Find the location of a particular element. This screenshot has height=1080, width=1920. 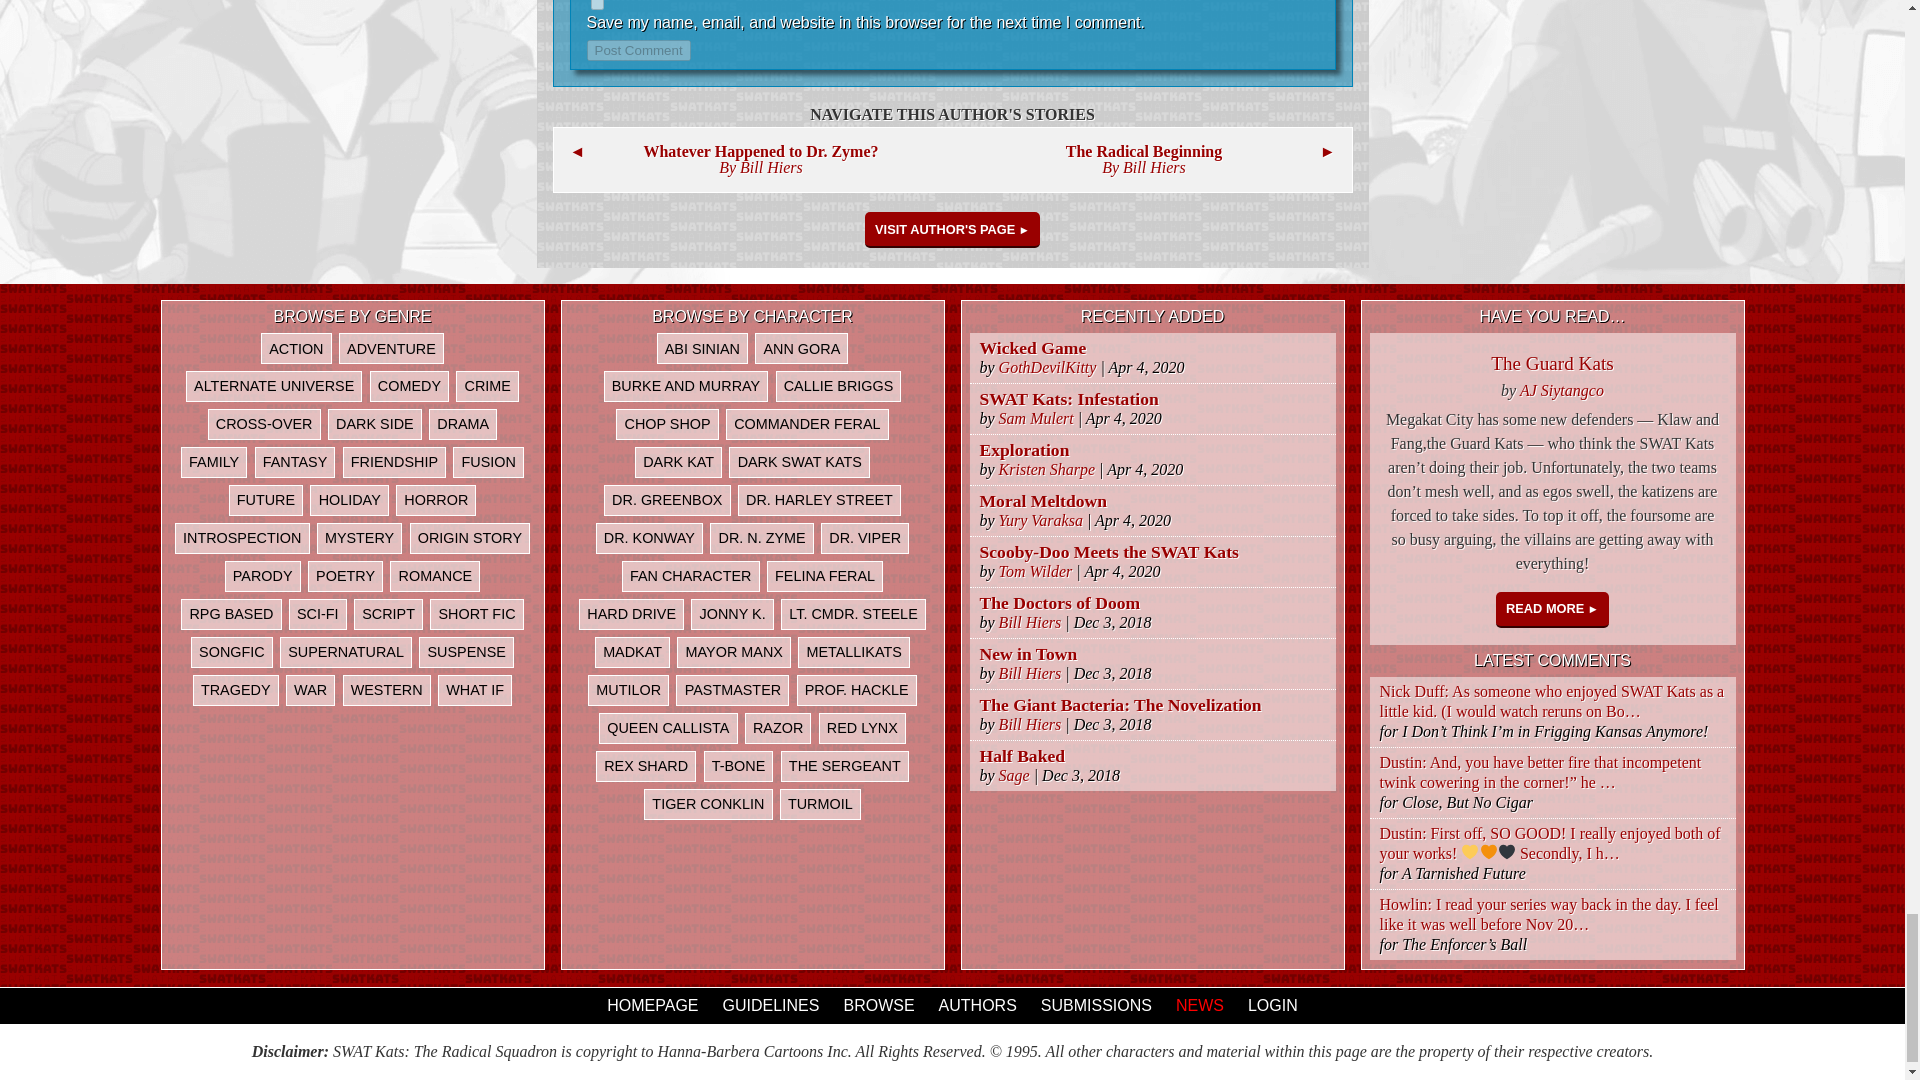

yes is located at coordinates (596, 4).